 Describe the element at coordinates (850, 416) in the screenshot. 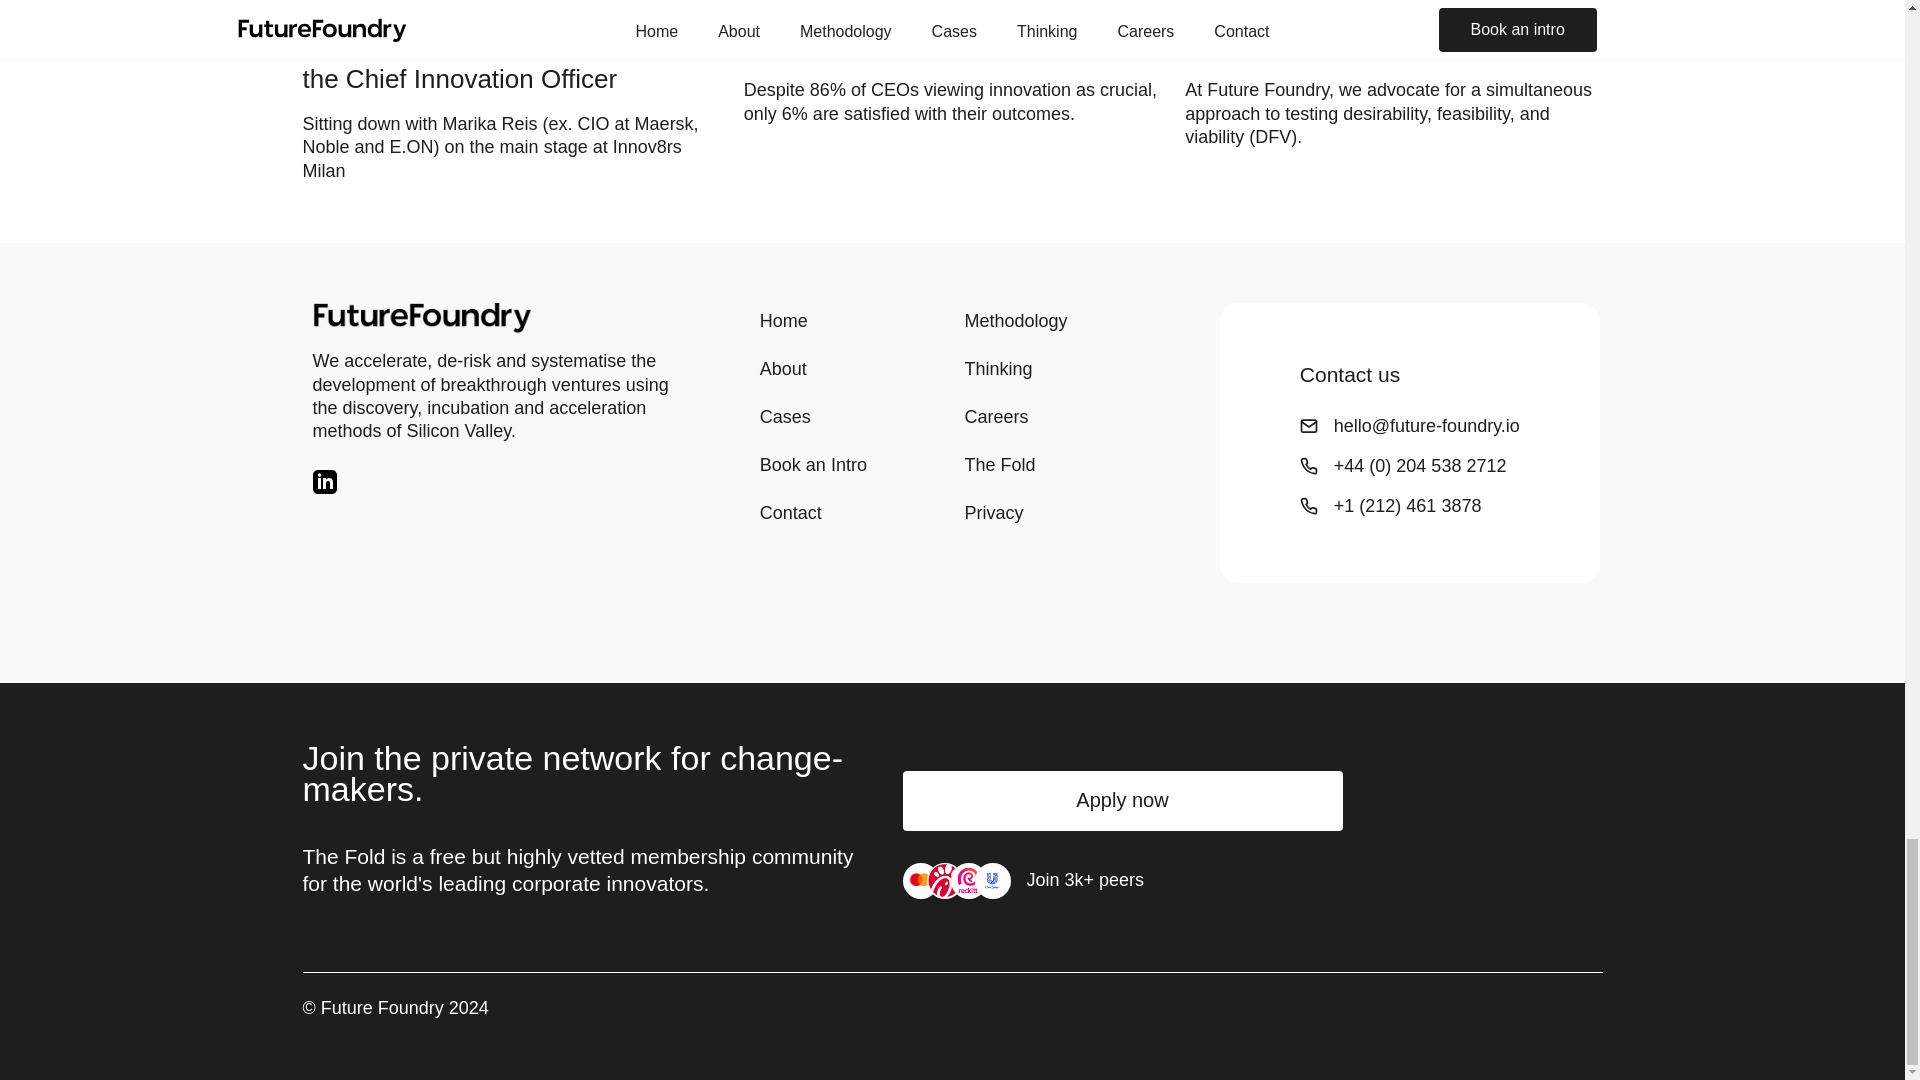

I see `Cases` at that location.